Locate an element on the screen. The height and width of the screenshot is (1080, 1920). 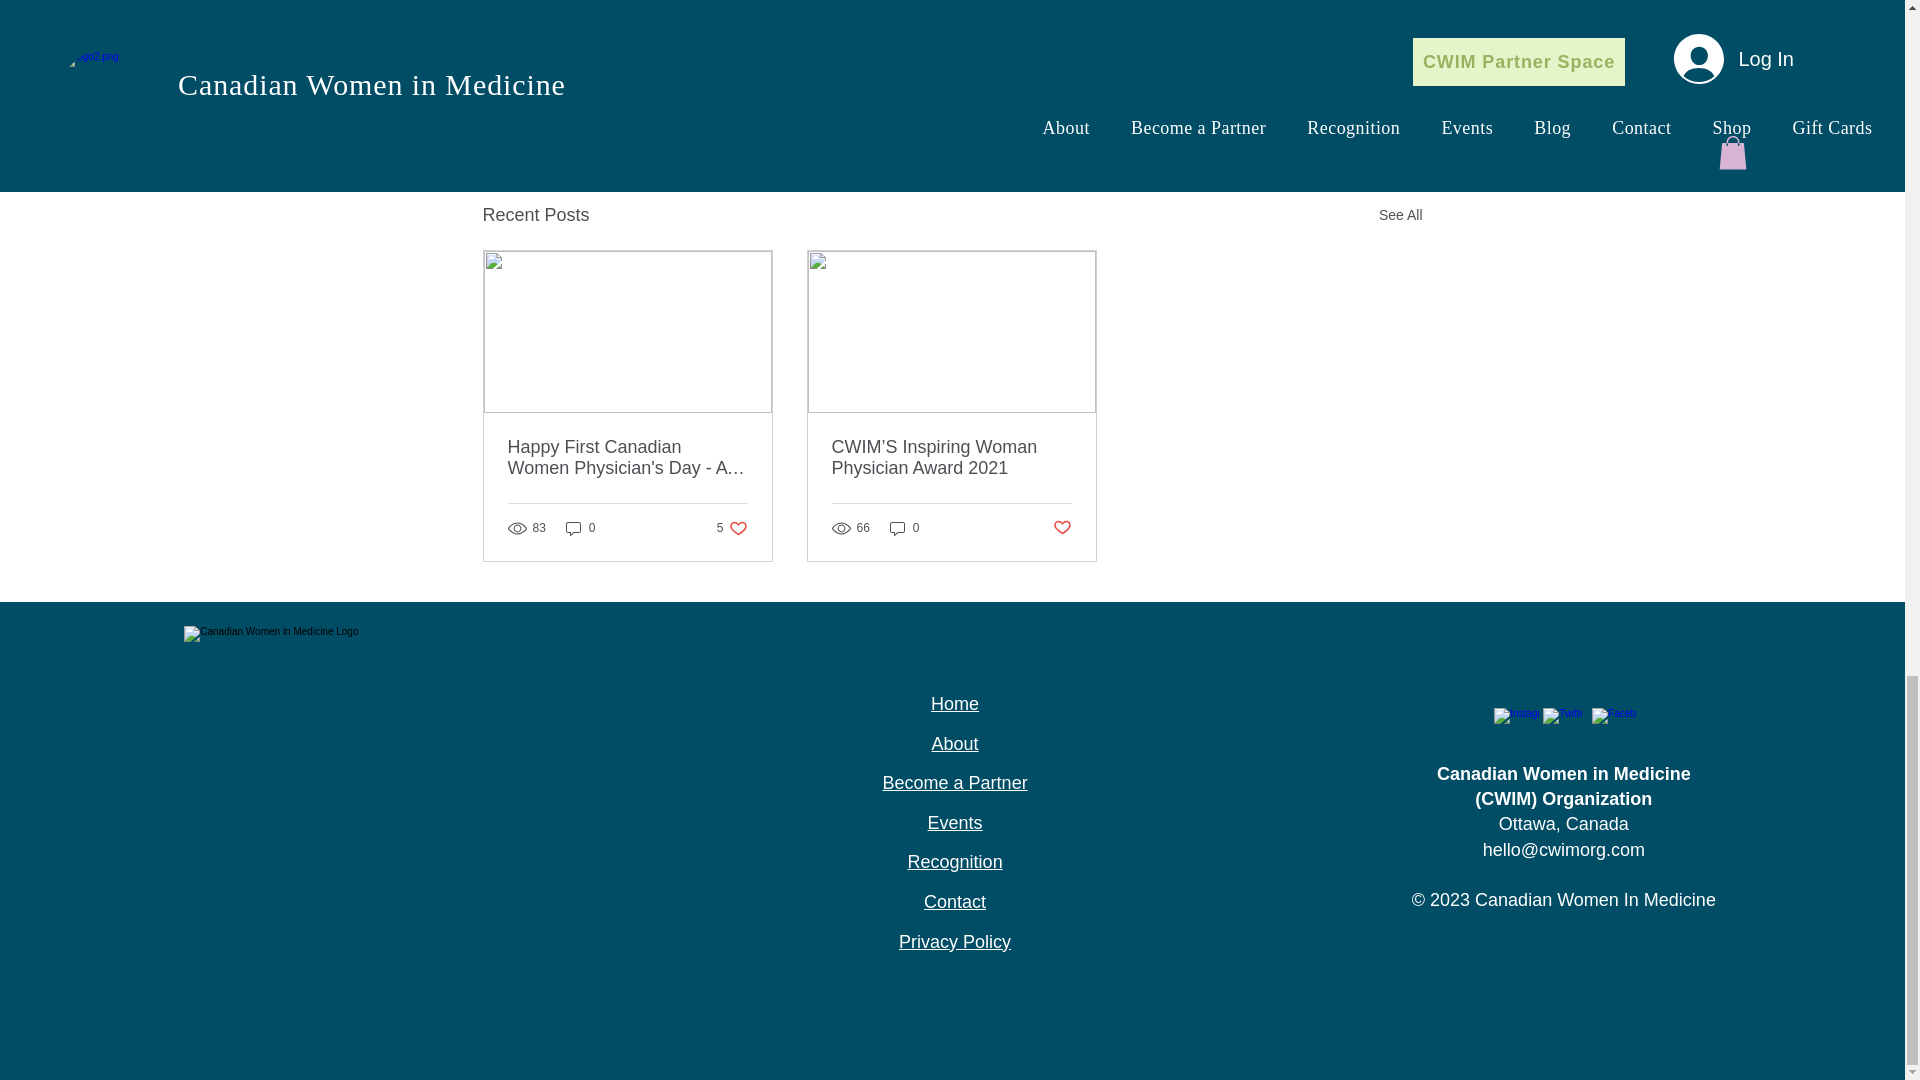
Events is located at coordinates (904, 527).